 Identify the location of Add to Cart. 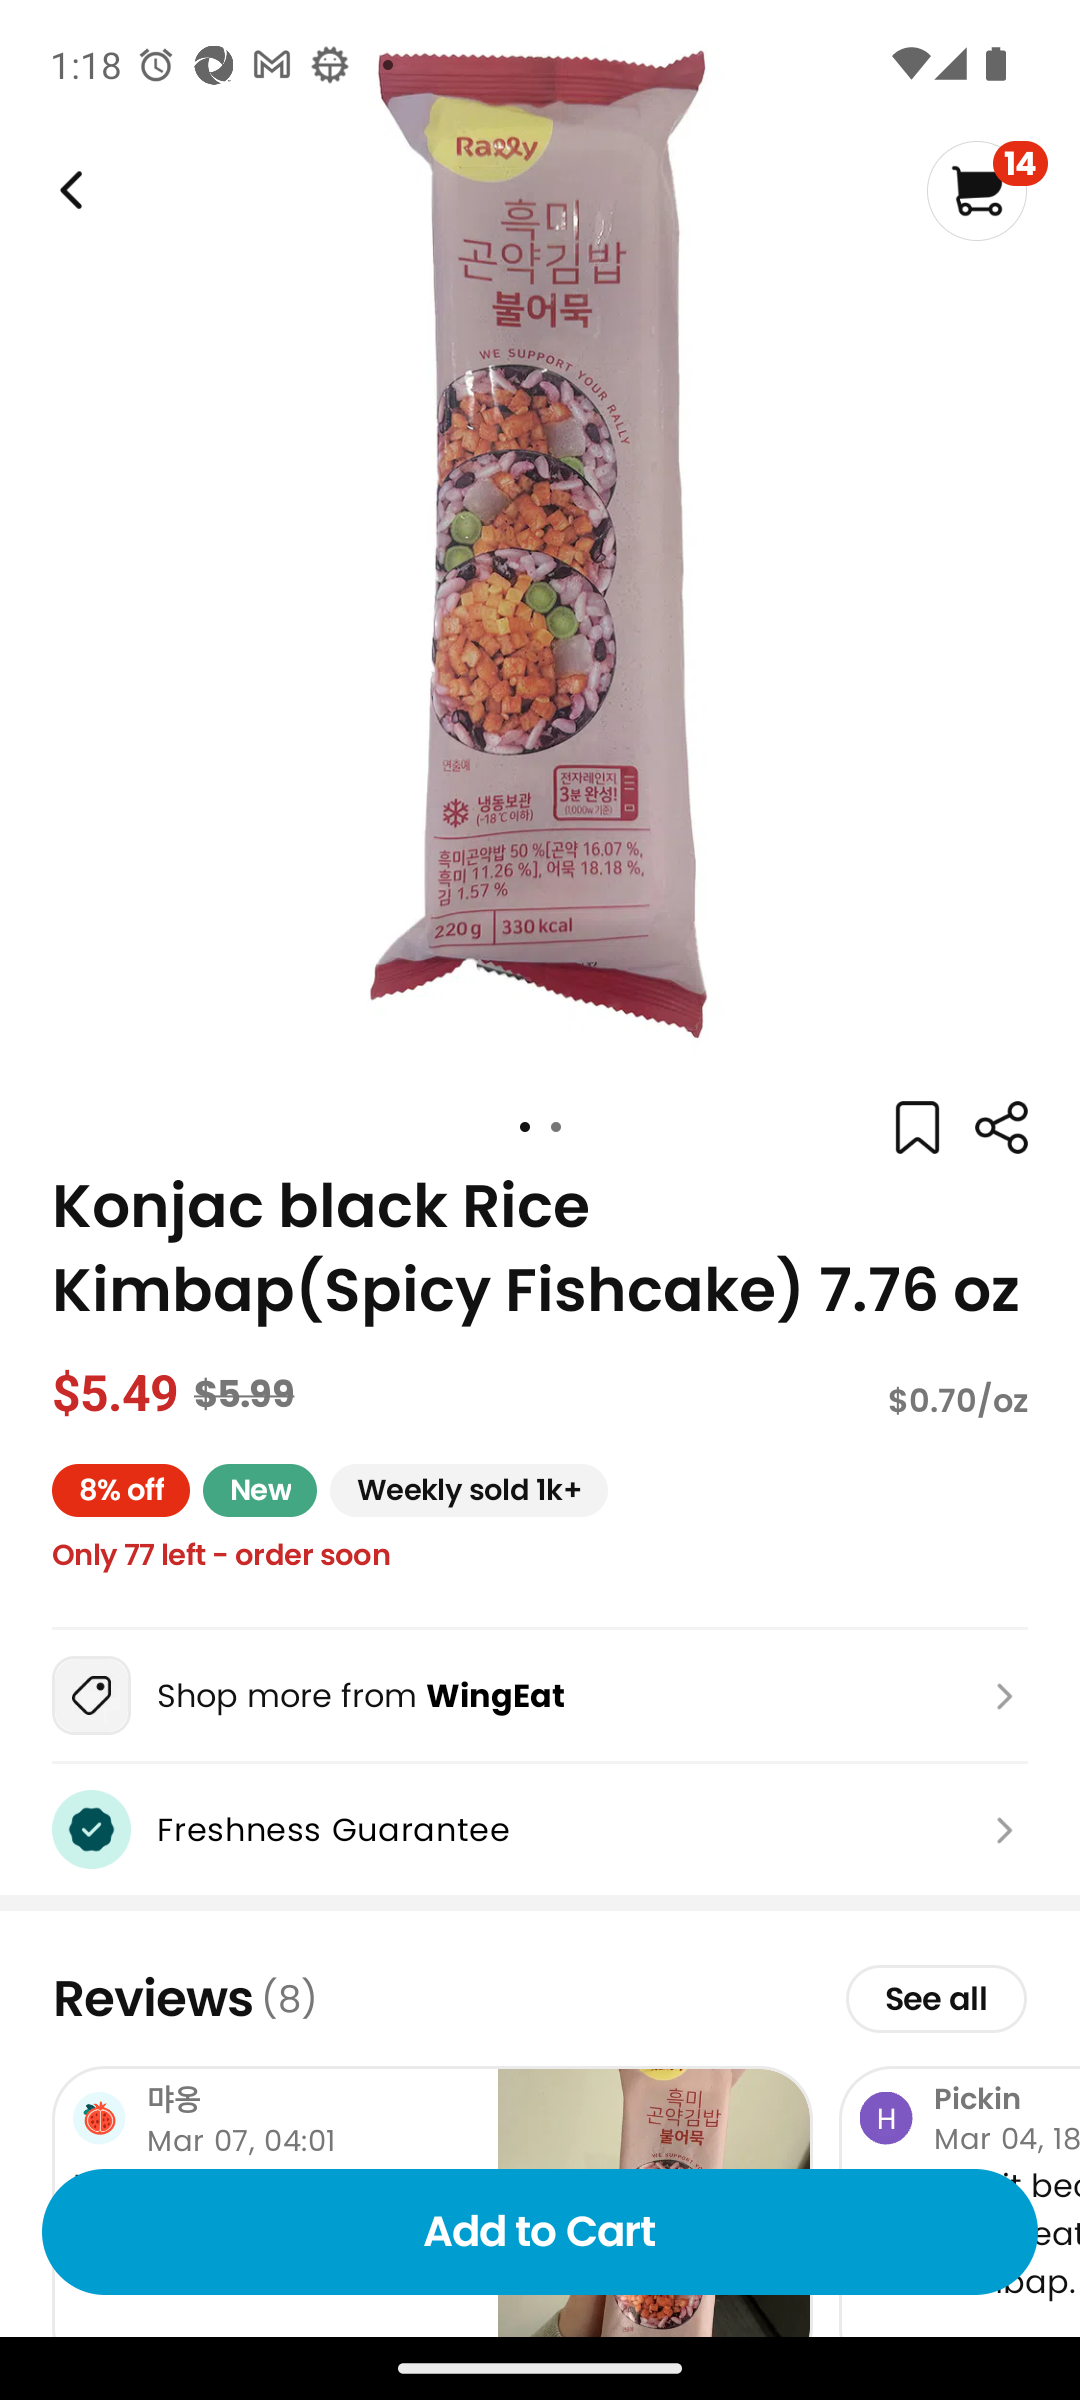
(540, 2232).